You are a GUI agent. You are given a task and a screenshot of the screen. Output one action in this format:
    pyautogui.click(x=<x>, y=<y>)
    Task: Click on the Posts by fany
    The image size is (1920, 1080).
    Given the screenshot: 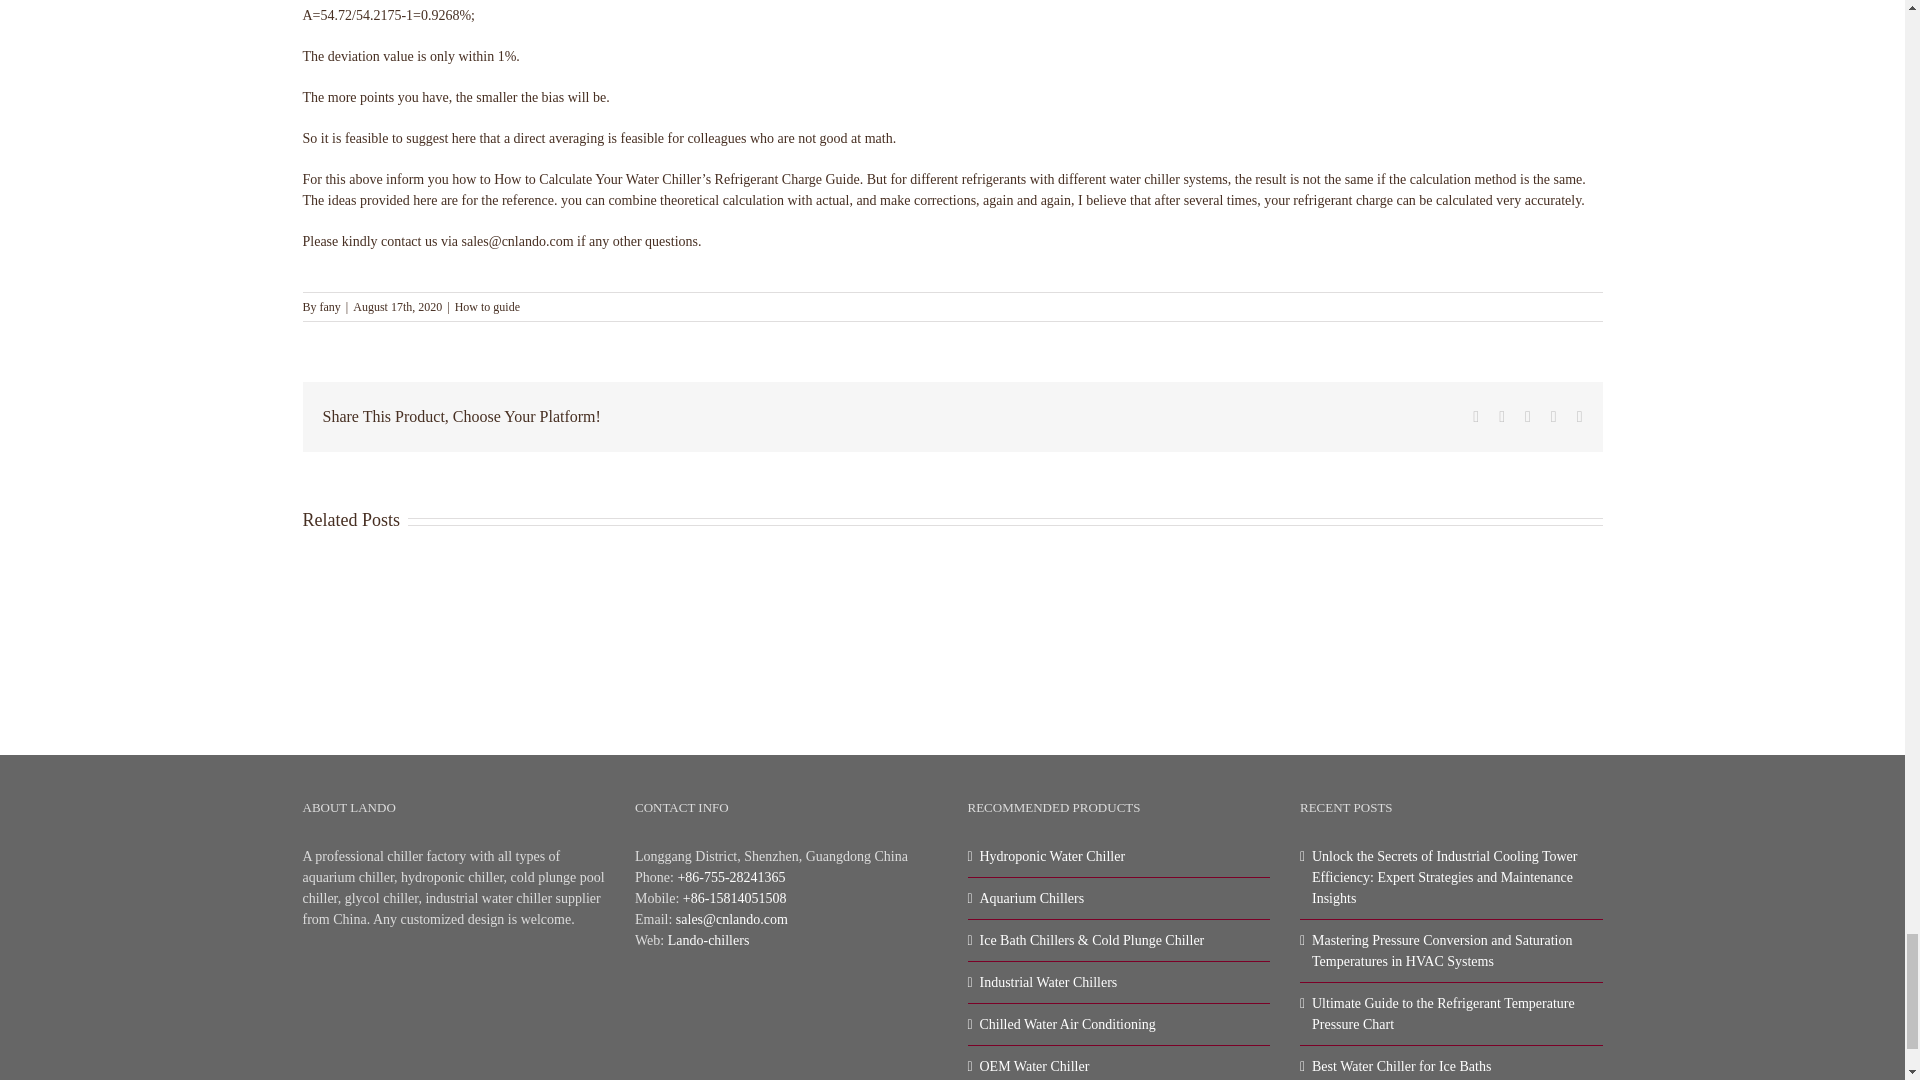 What is the action you would take?
    pyautogui.click(x=330, y=307)
    